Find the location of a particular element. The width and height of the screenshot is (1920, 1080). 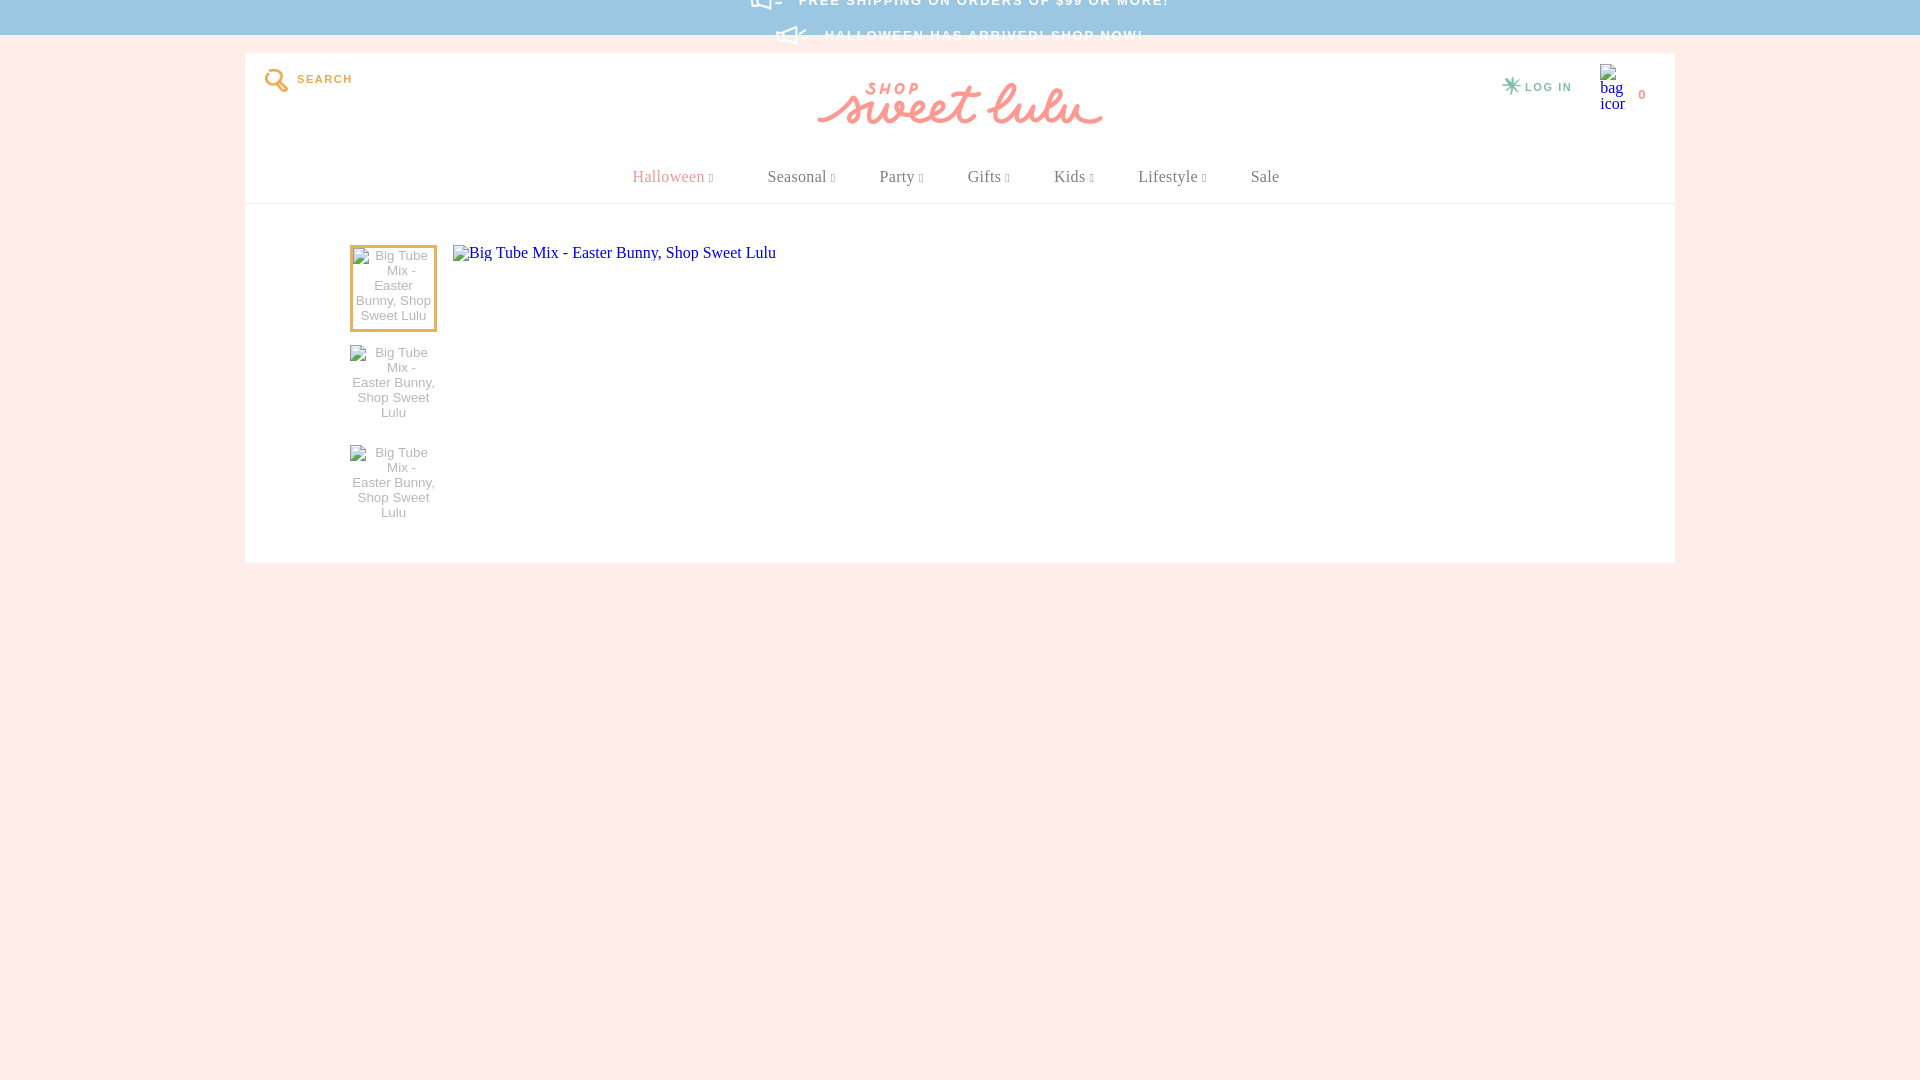

0 is located at coordinates (1623, 88).